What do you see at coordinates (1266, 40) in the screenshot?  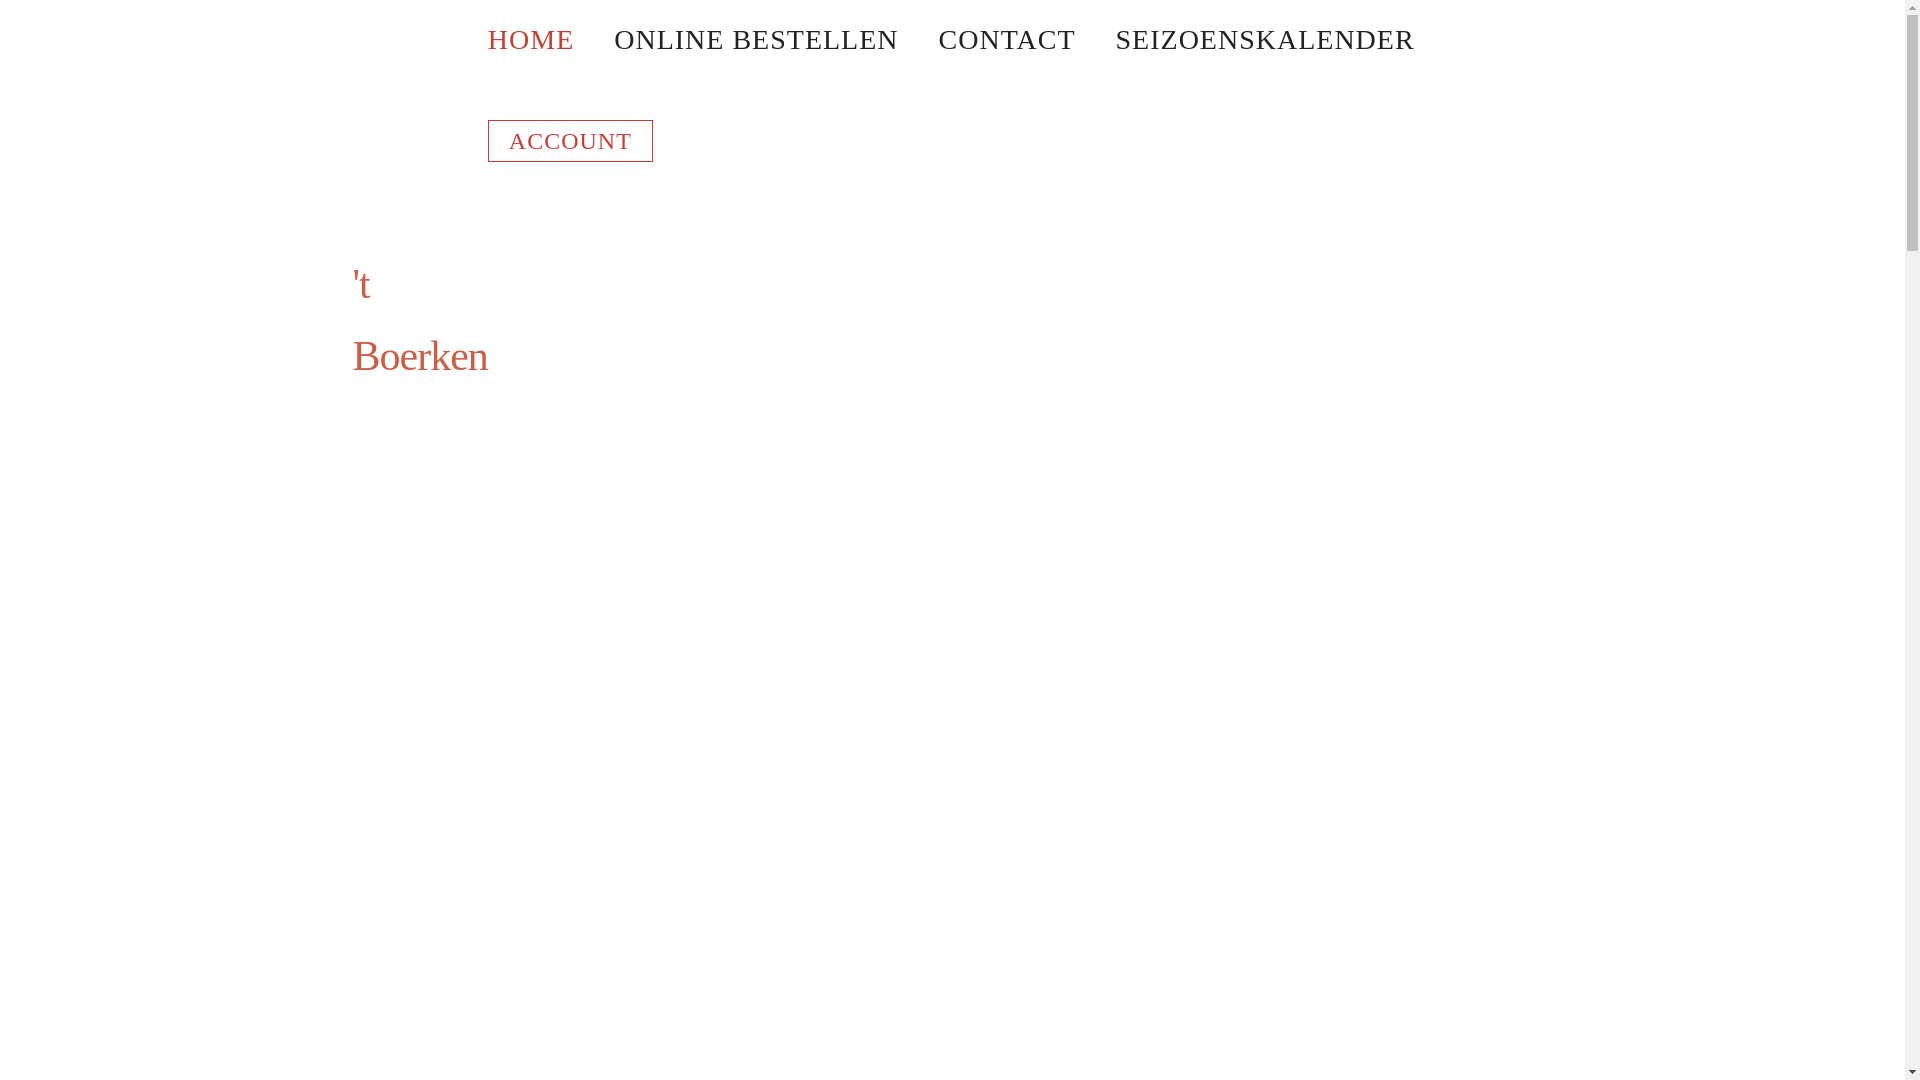 I see `SEIZOENSKALENDER` at bounding box center [1266, 40].